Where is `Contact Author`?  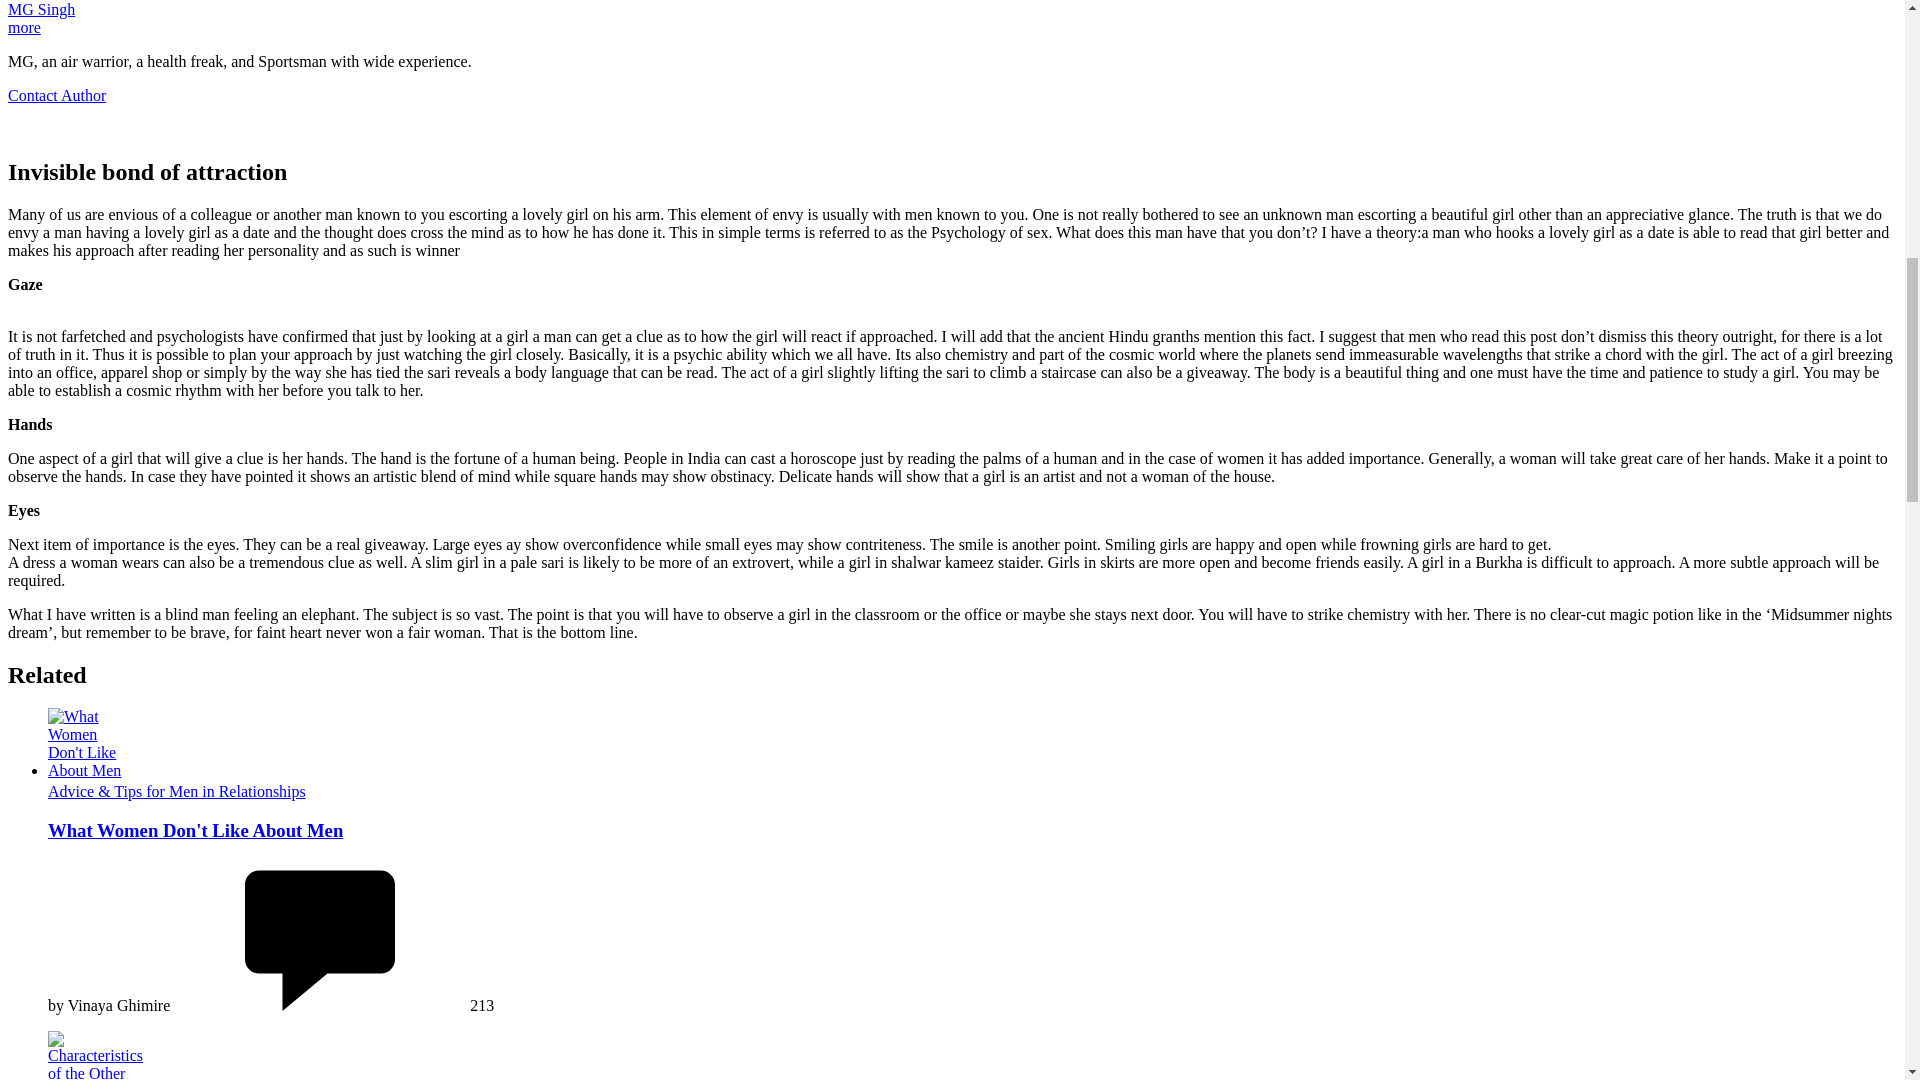
Contact Author is located at coordinates (56, 95).